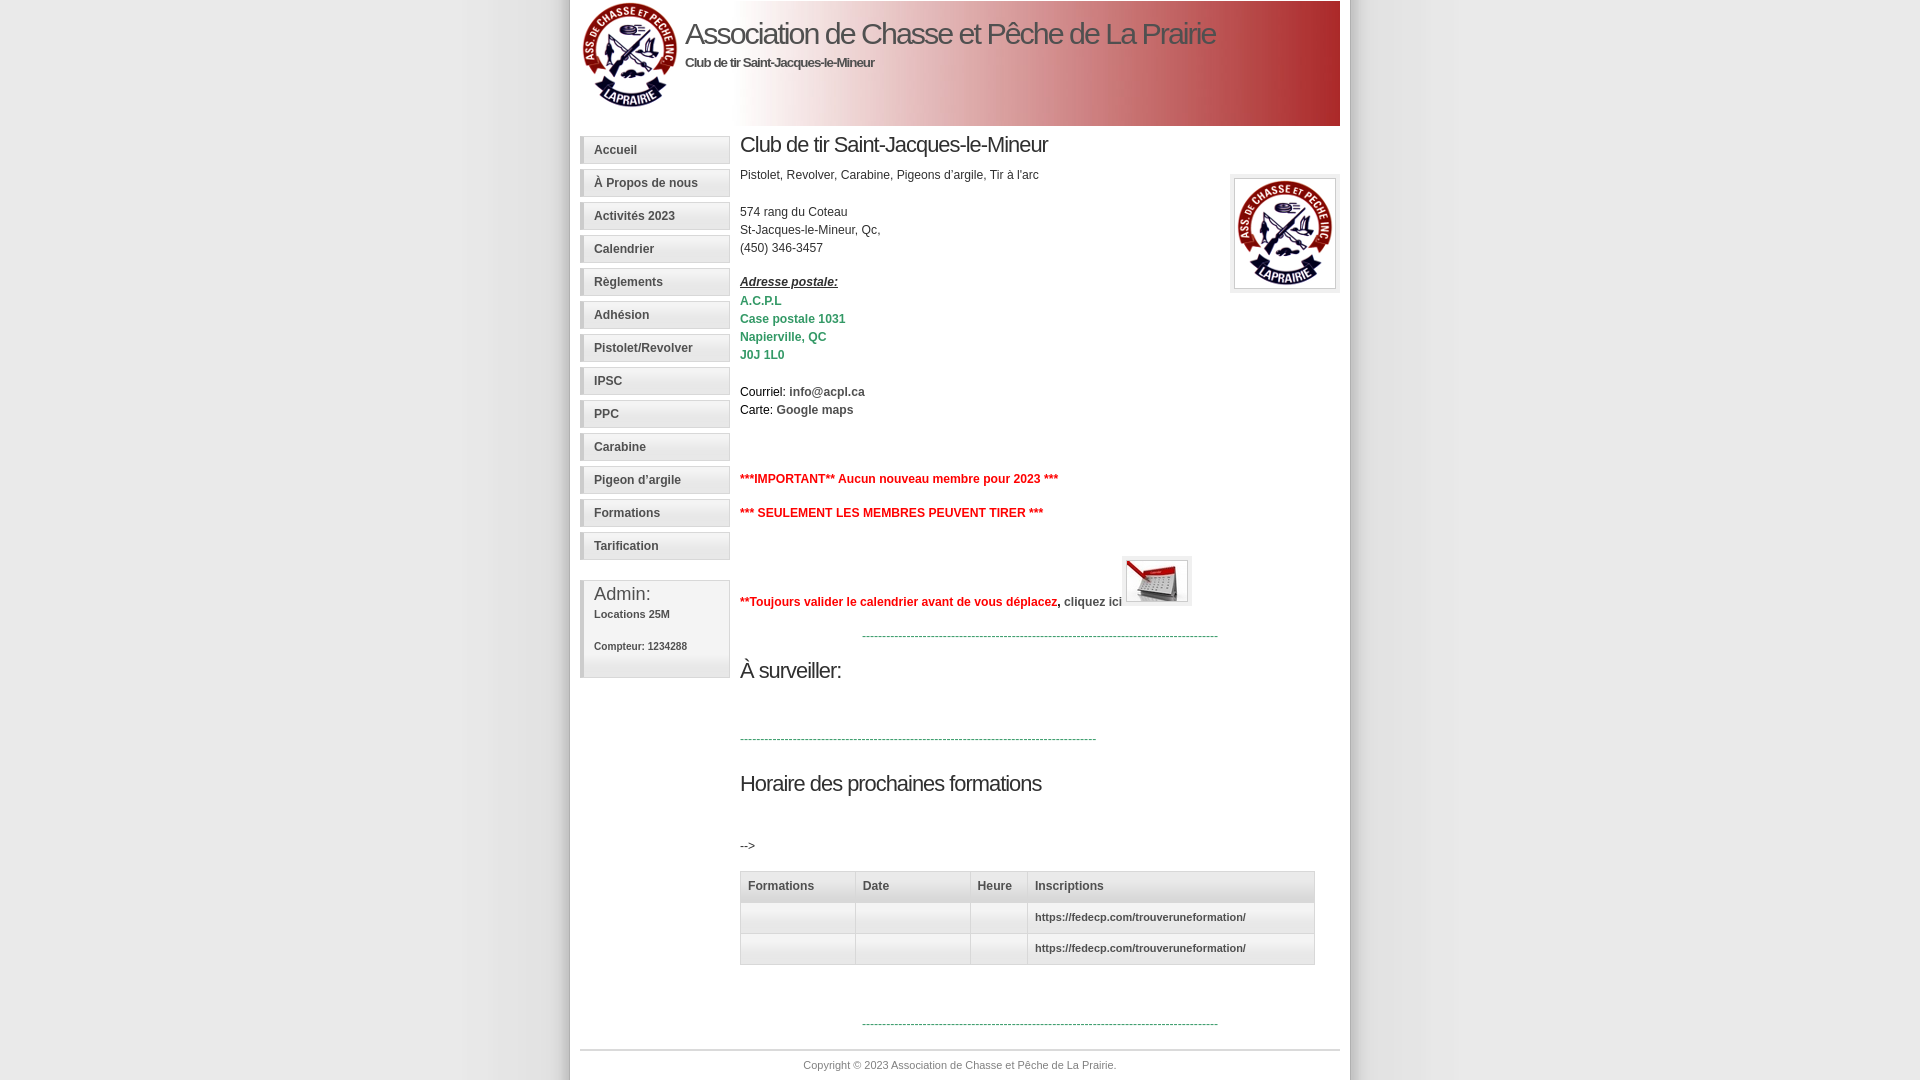 The height and width of the screenshot is (1080, 1920). Describe the element at coordinates (655, 249) in the screenshot. I see `Calendrier` at that location.